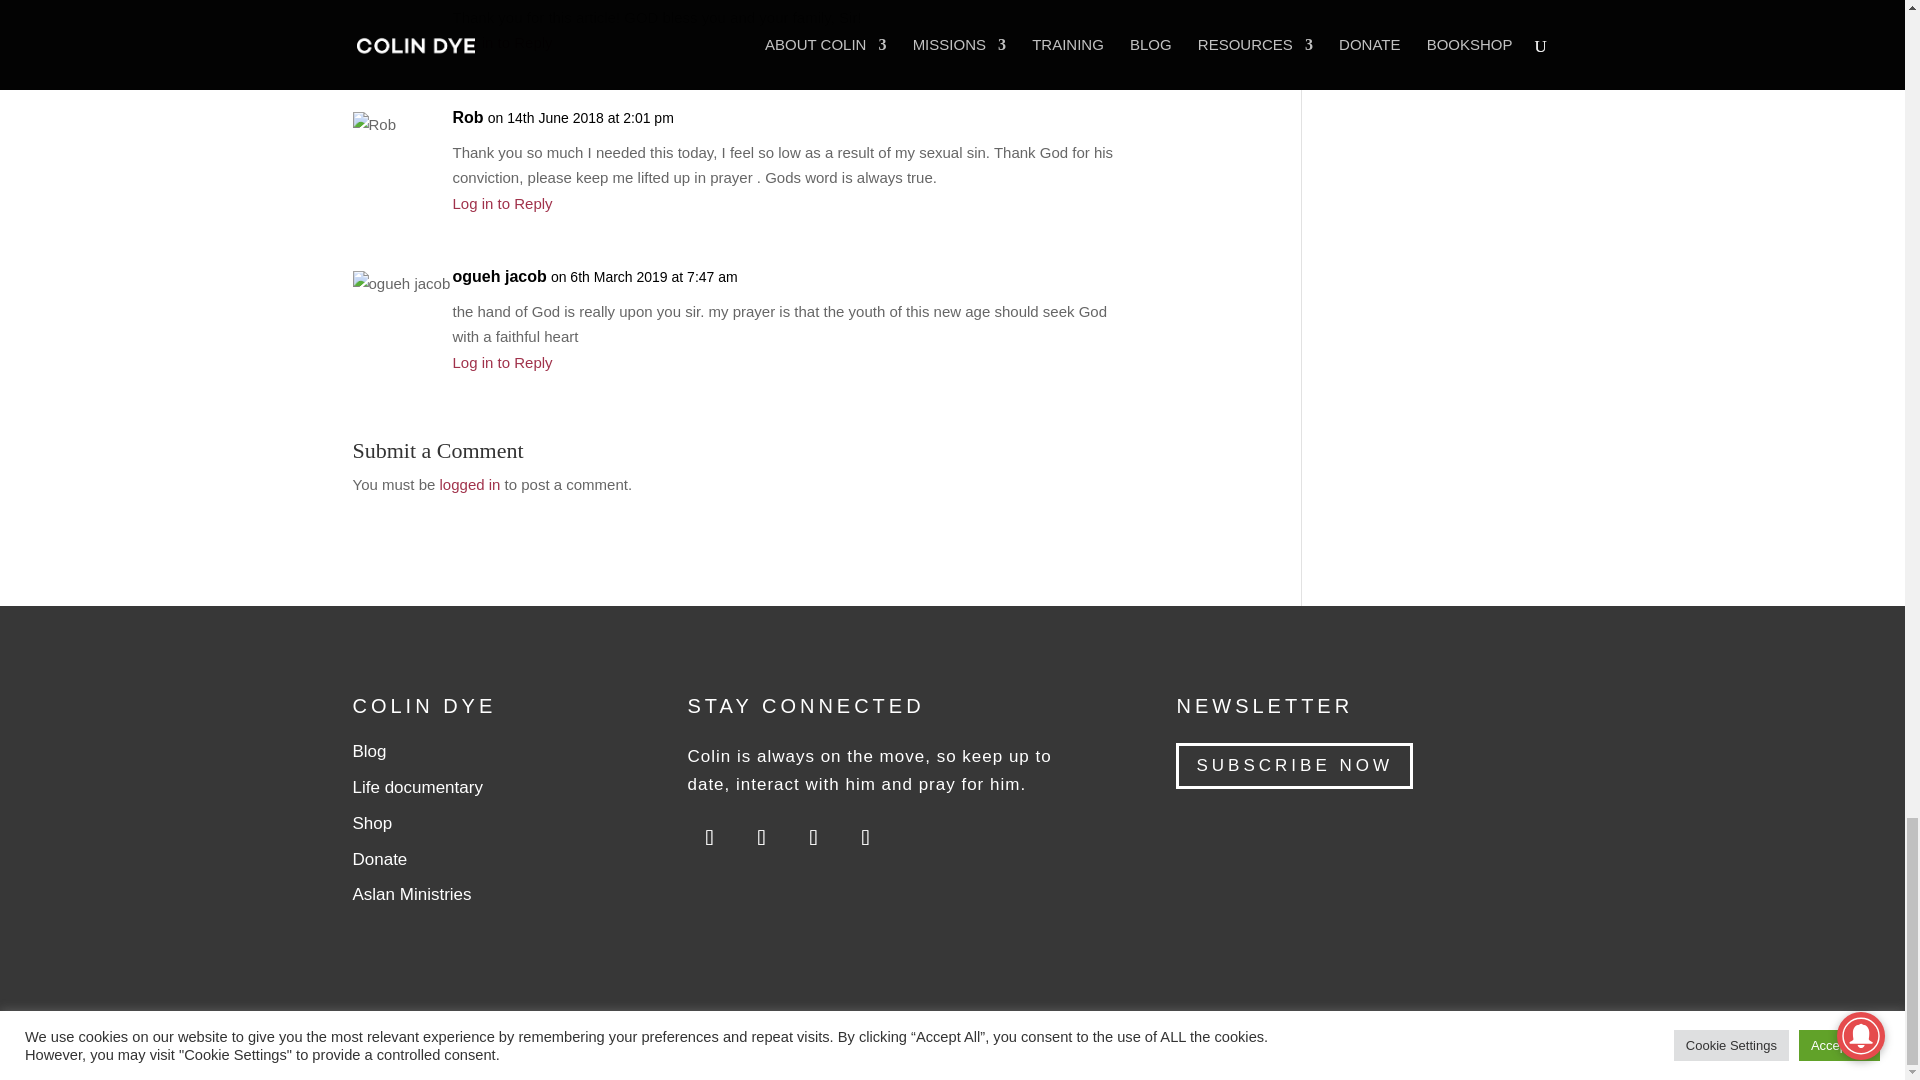 Image resolution: width=1920 pixels, height=1080 pixels. Describe the element at coordinates (864, 838) in the screenshot. I see `Follow on Facebook` at that location.